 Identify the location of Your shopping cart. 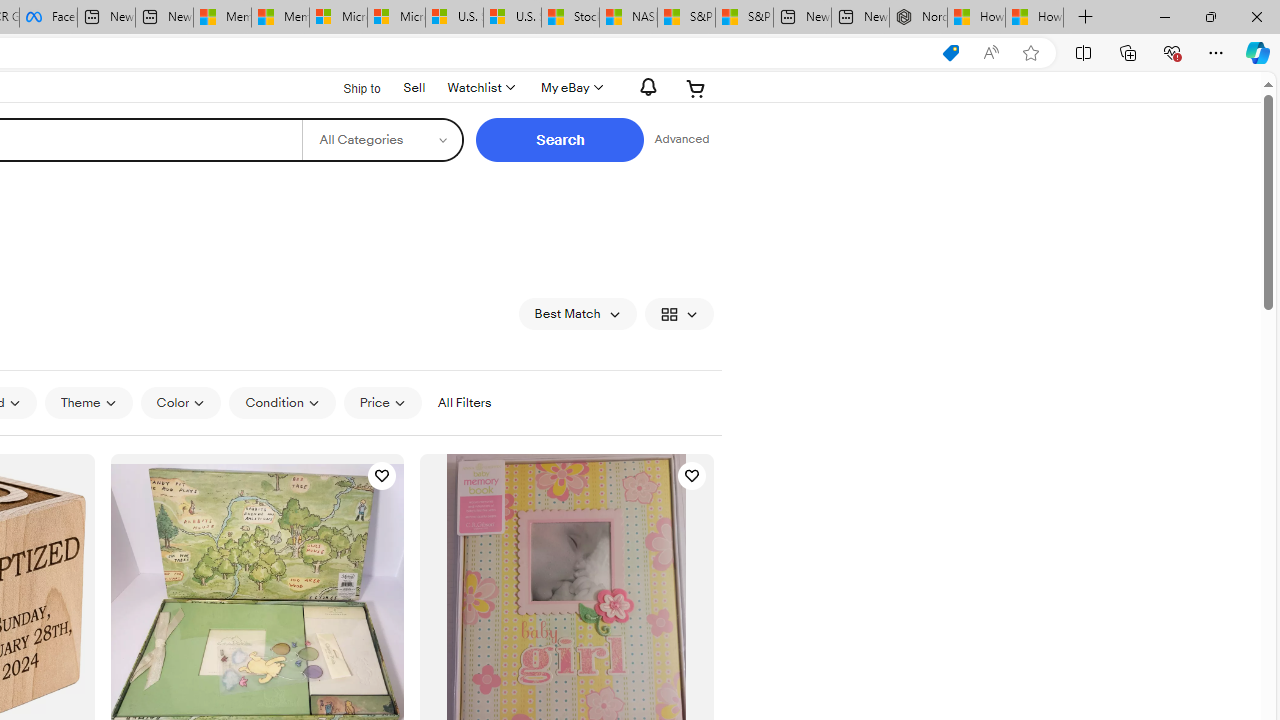
(696, 88).